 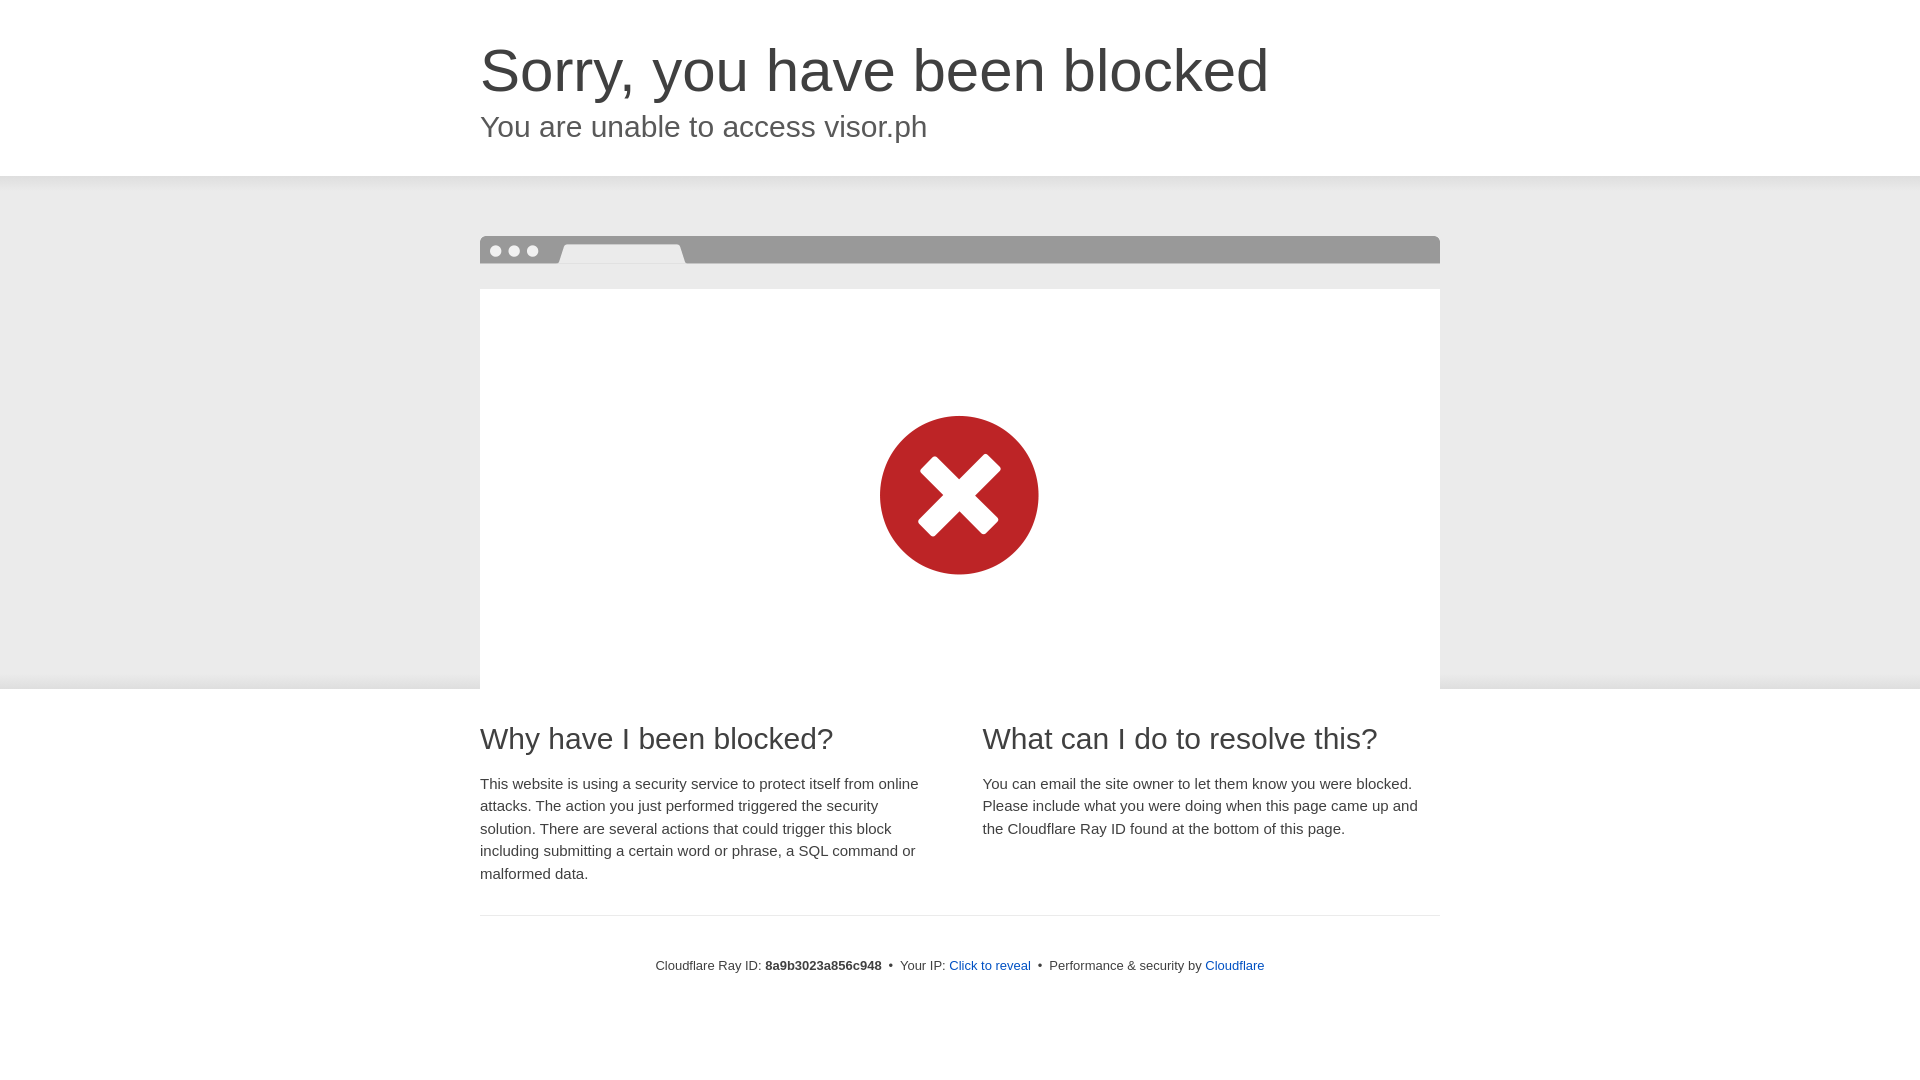 What do you see at coordinates (990, 966) in the screenshot?
I see `Click to reveal` at bounding box center [990, 966].